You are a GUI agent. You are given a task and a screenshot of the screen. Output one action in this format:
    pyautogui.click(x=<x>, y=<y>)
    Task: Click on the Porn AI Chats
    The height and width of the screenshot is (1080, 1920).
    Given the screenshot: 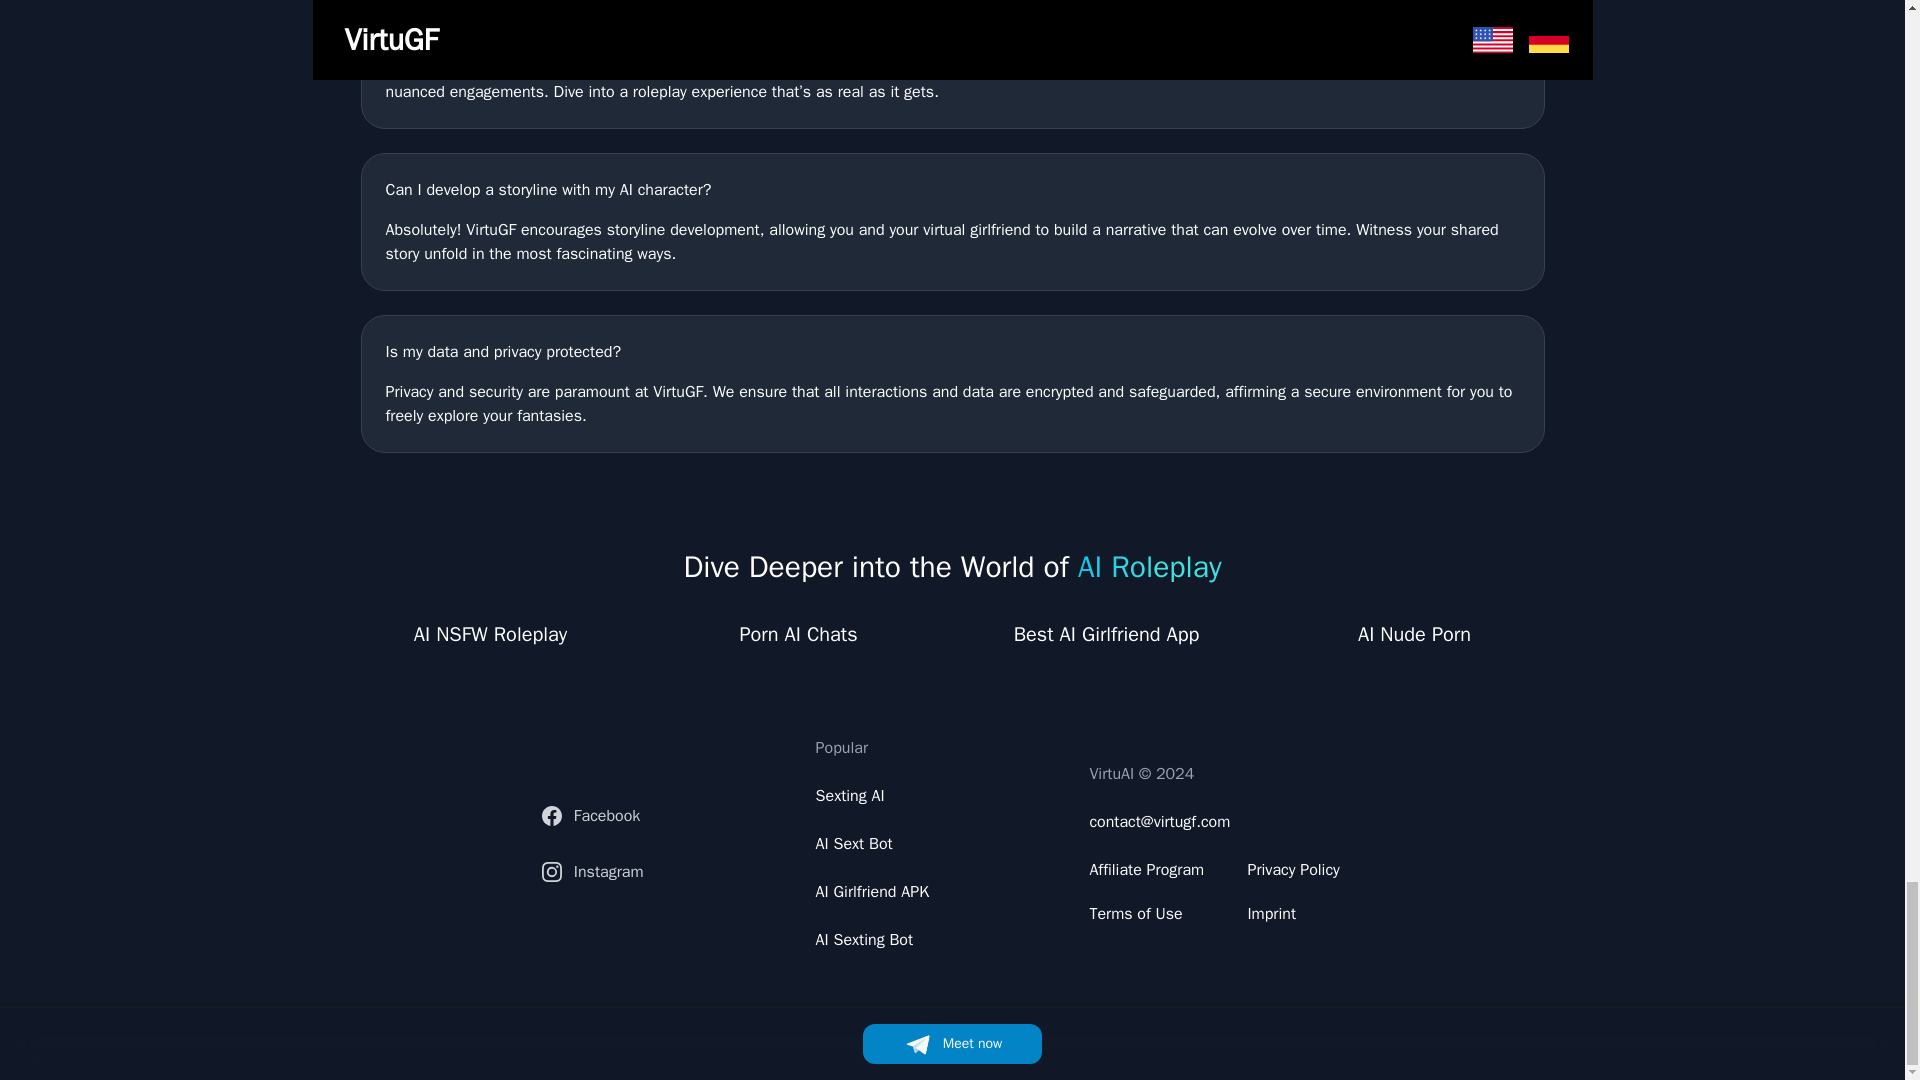 What is the action you would take?
    pyautogui.click(x=798, y=635)
    